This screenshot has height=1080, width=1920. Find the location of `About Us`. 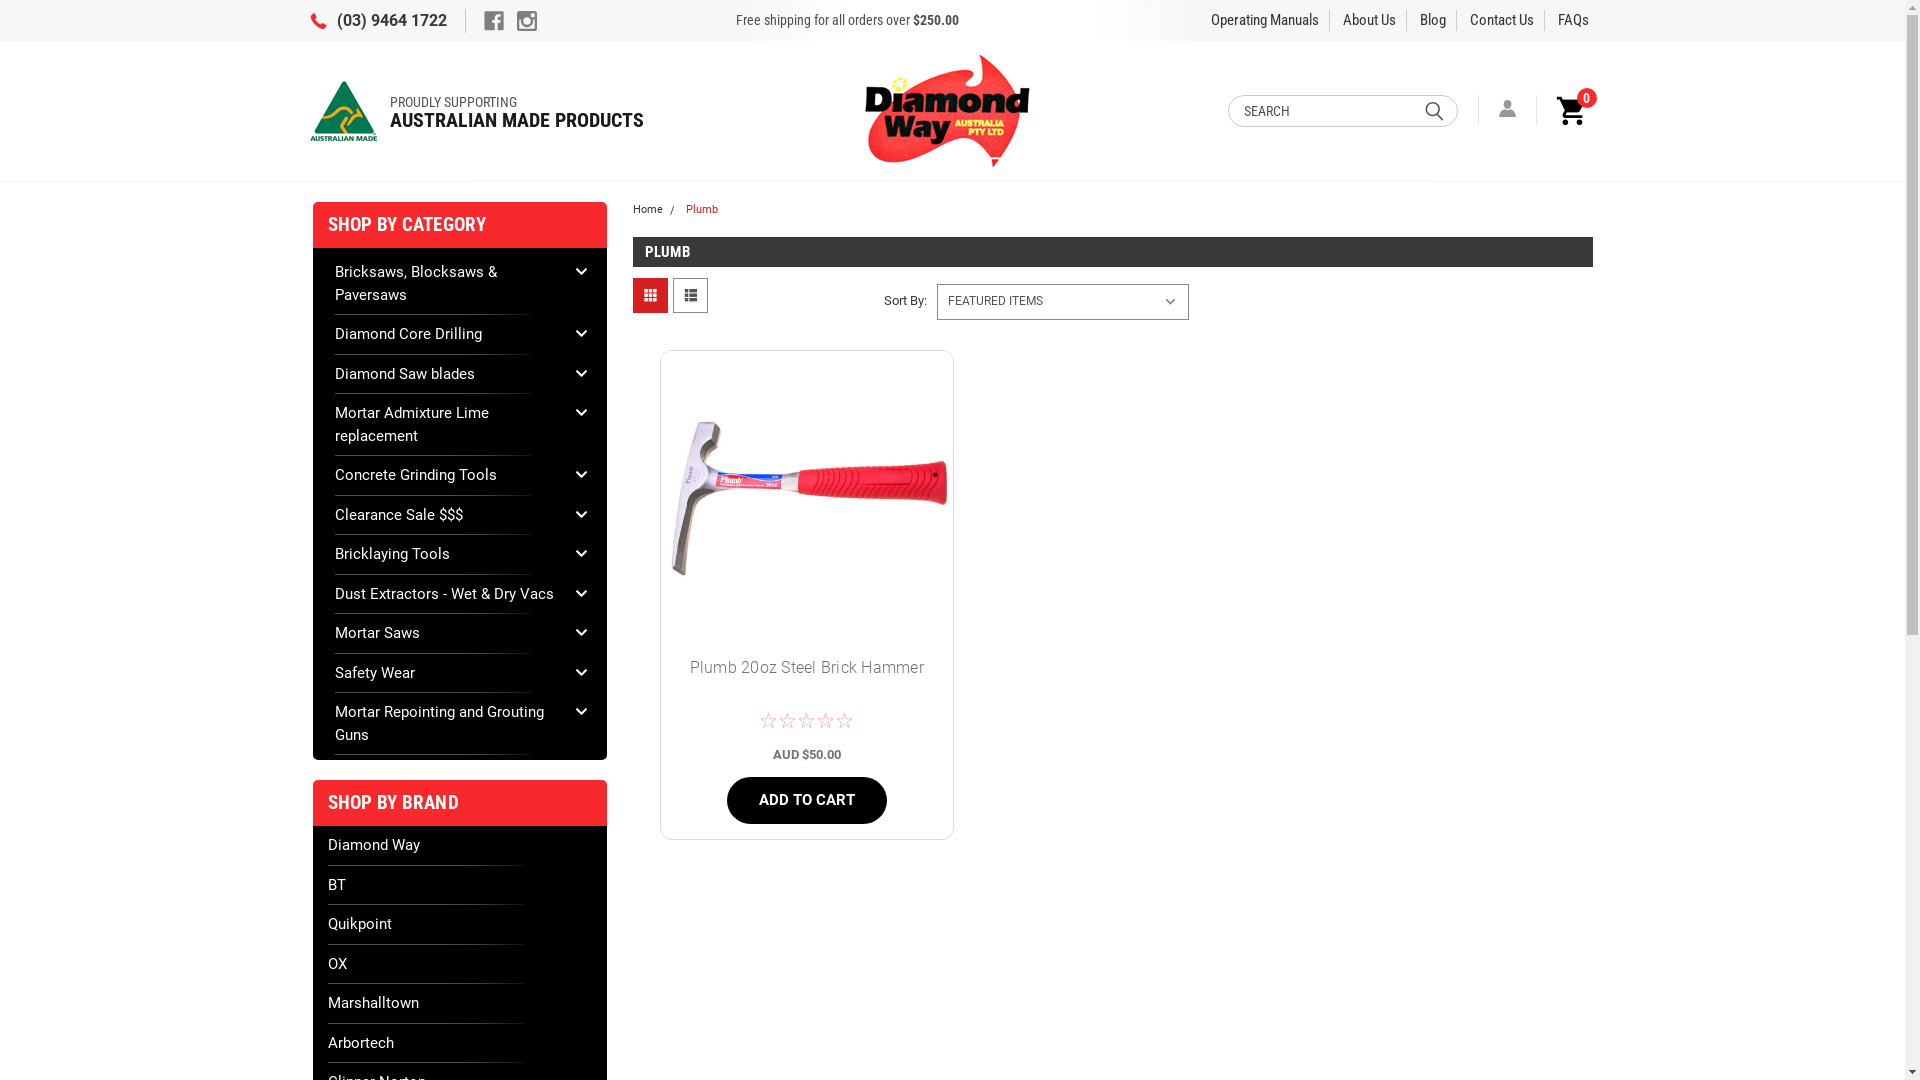

About Us is located at coordinates (1370, 20).